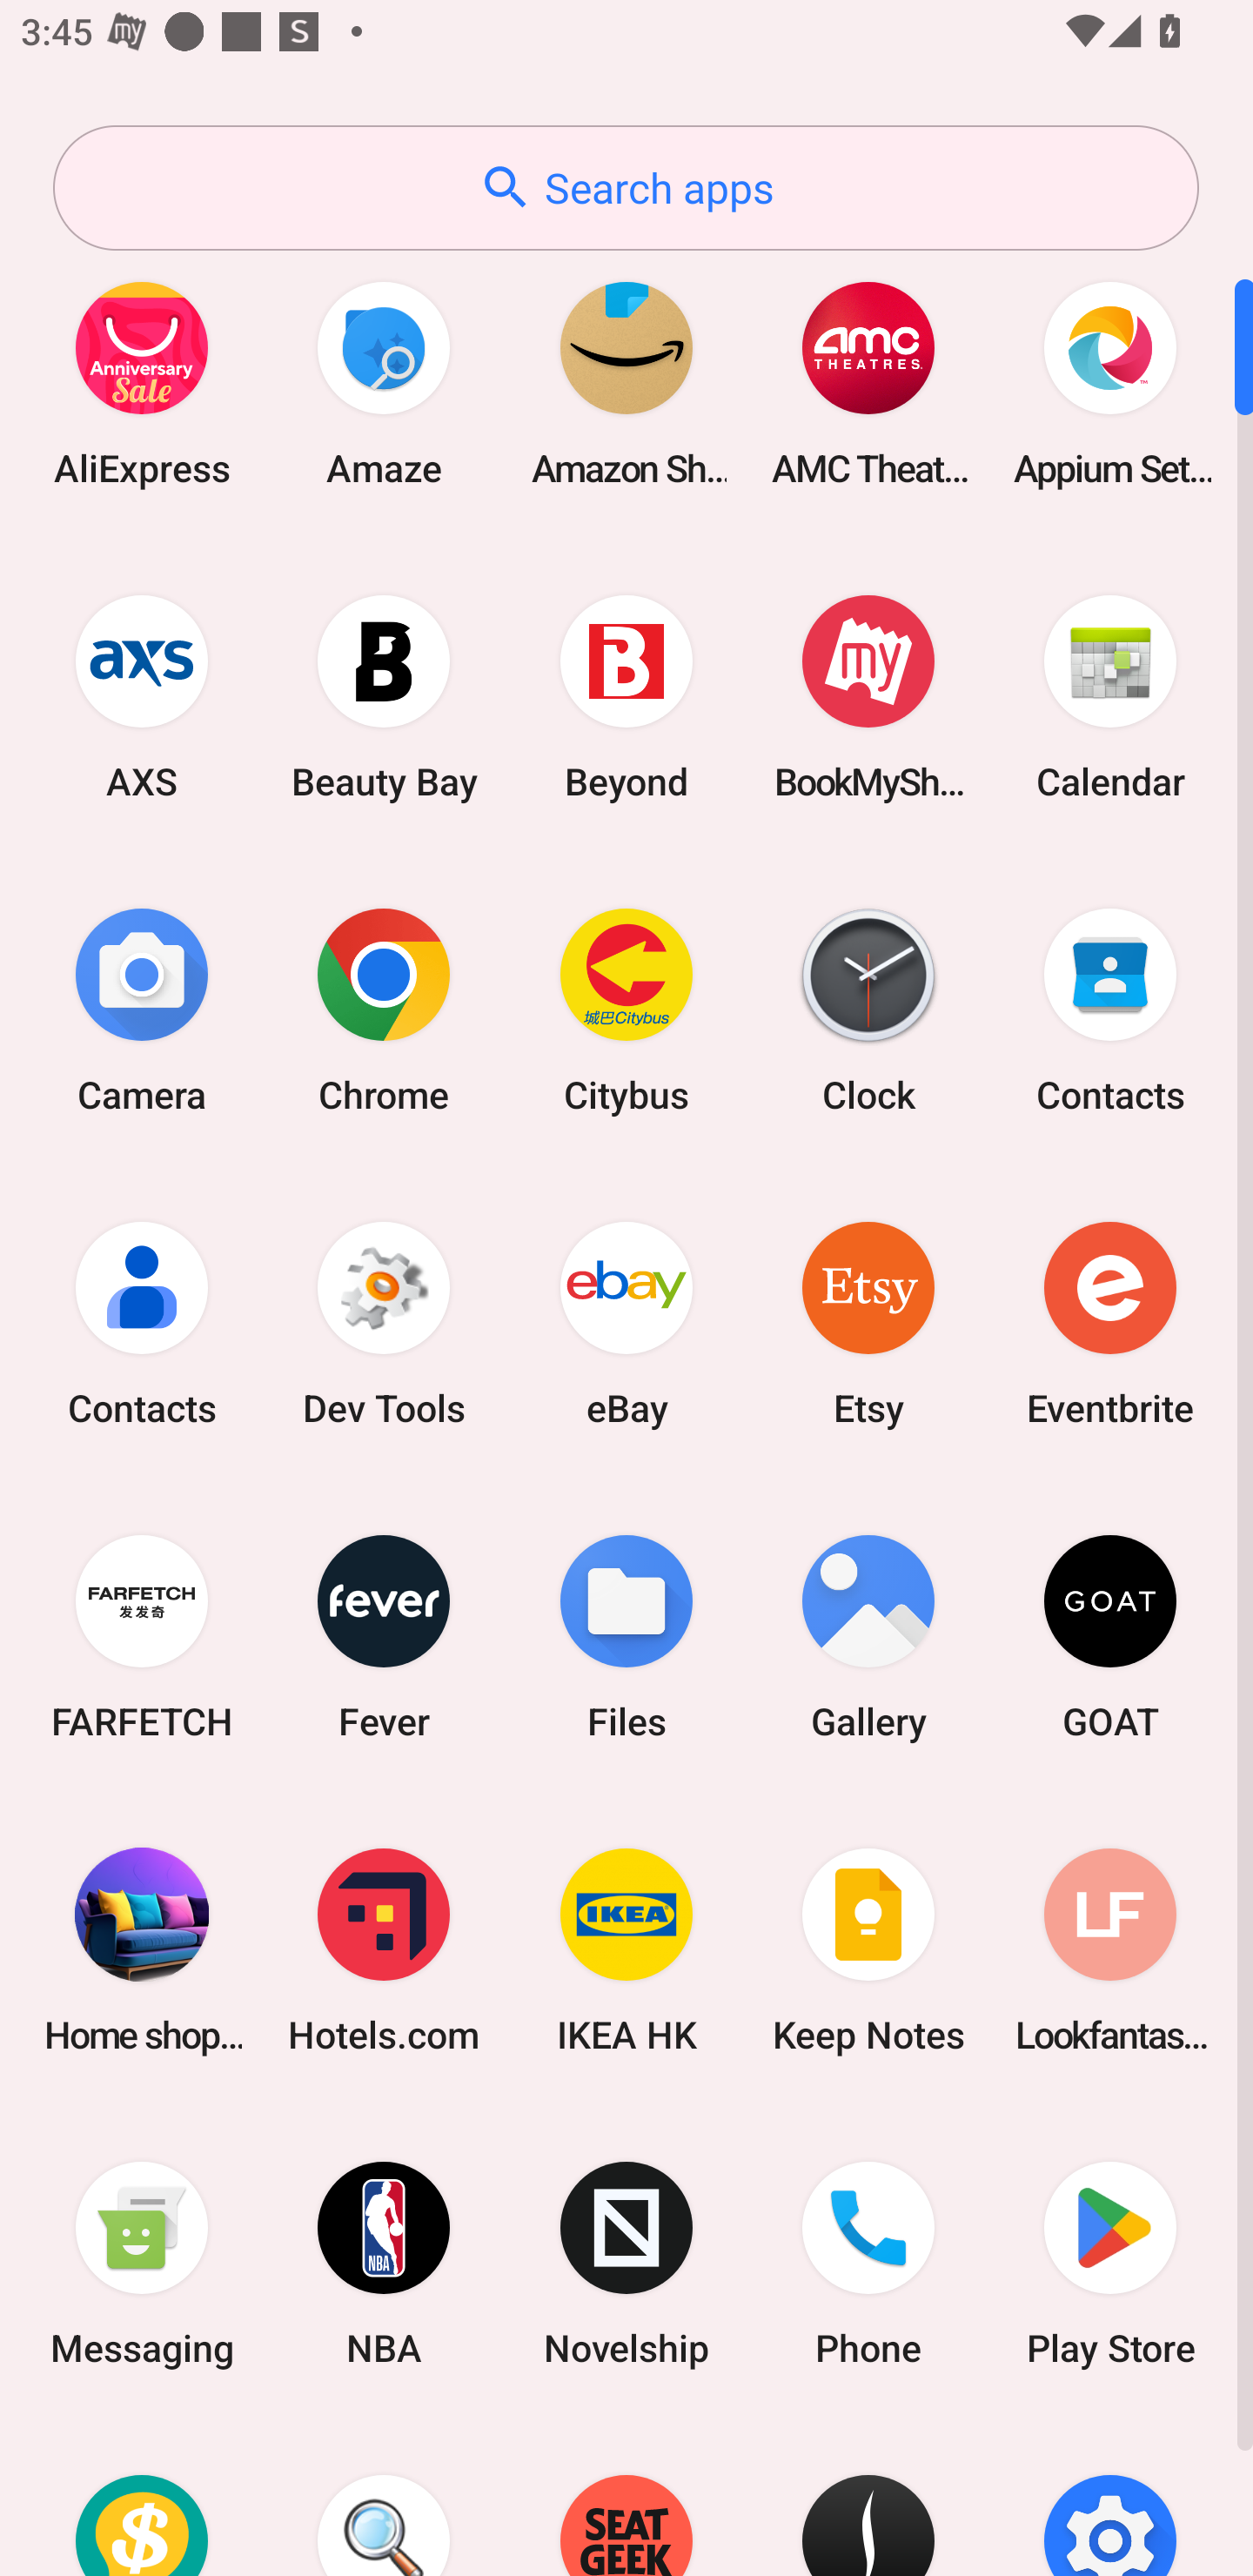 This screenshot has height=2576, width=1253. I want to click on Keep Notes, so click(868, 1949).